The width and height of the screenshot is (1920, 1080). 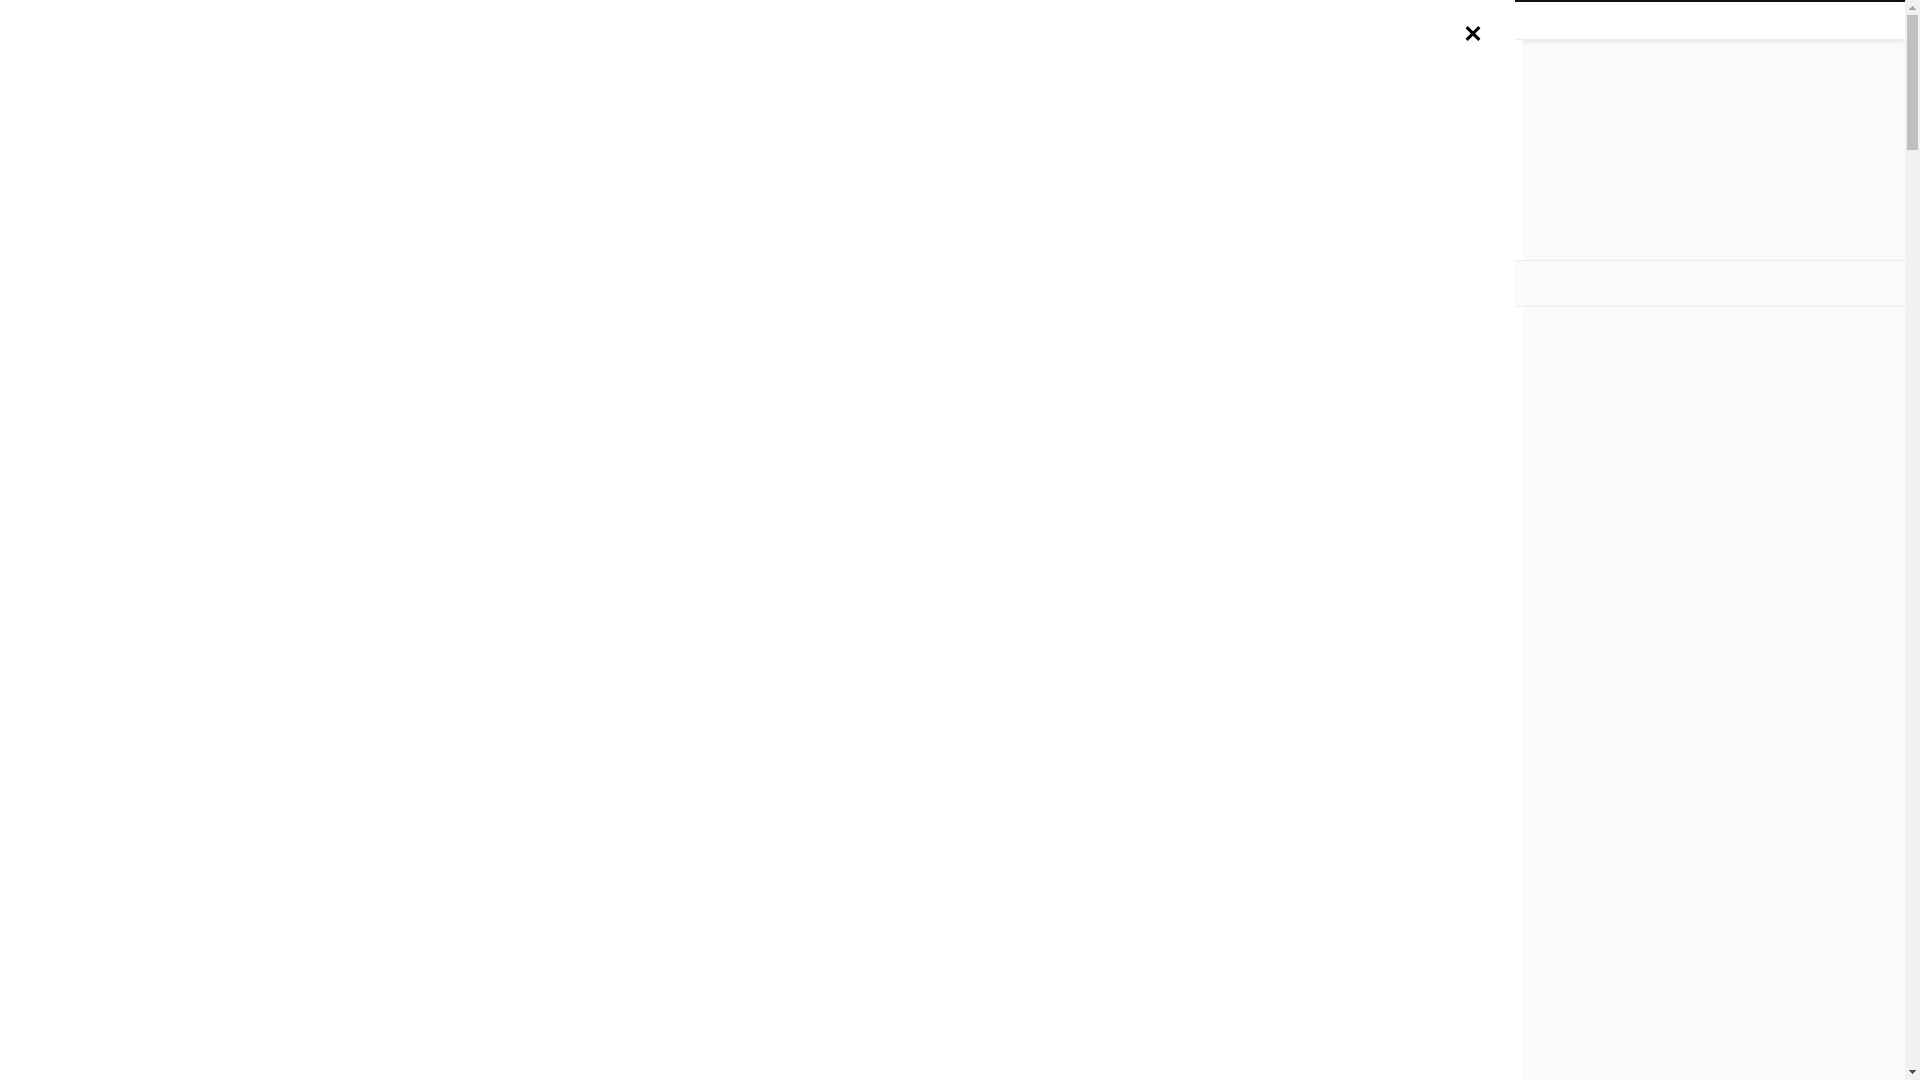 I want to click on Home, so click(x=591, y=284).